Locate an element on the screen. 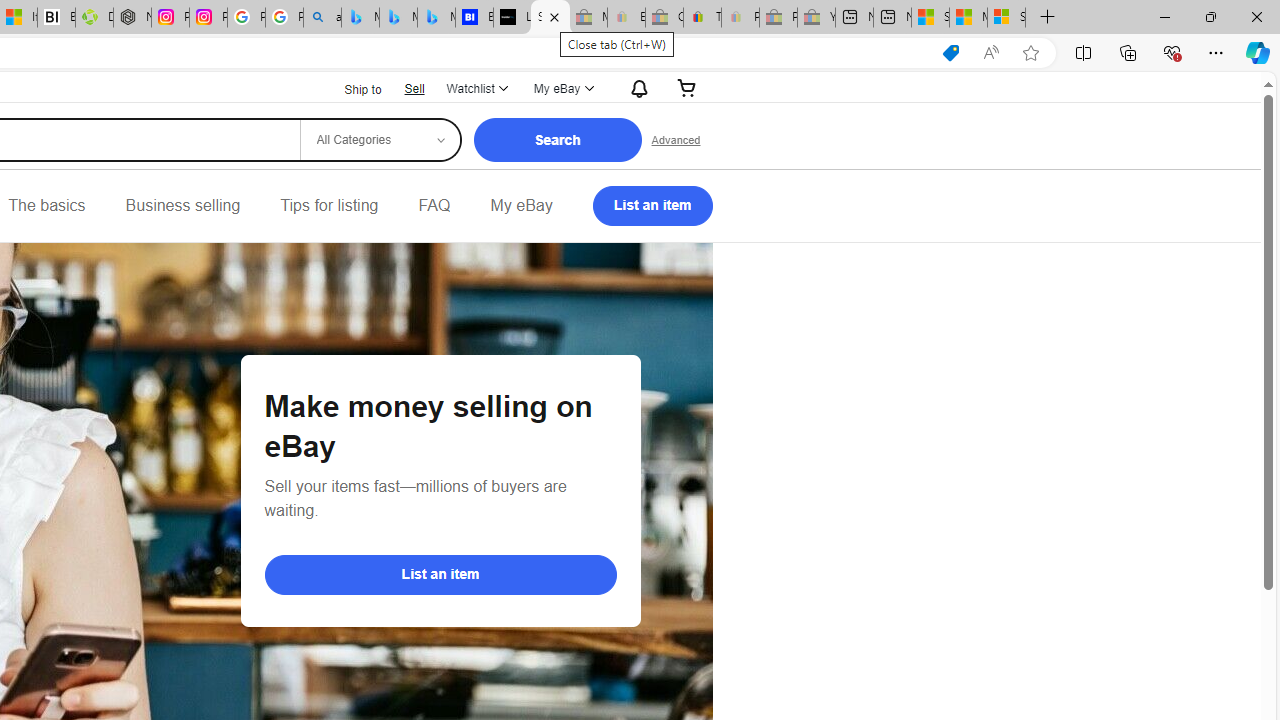 The height and width of the screenshot is (720, 1280). Expand Cart is located at coordinates (687, 88).